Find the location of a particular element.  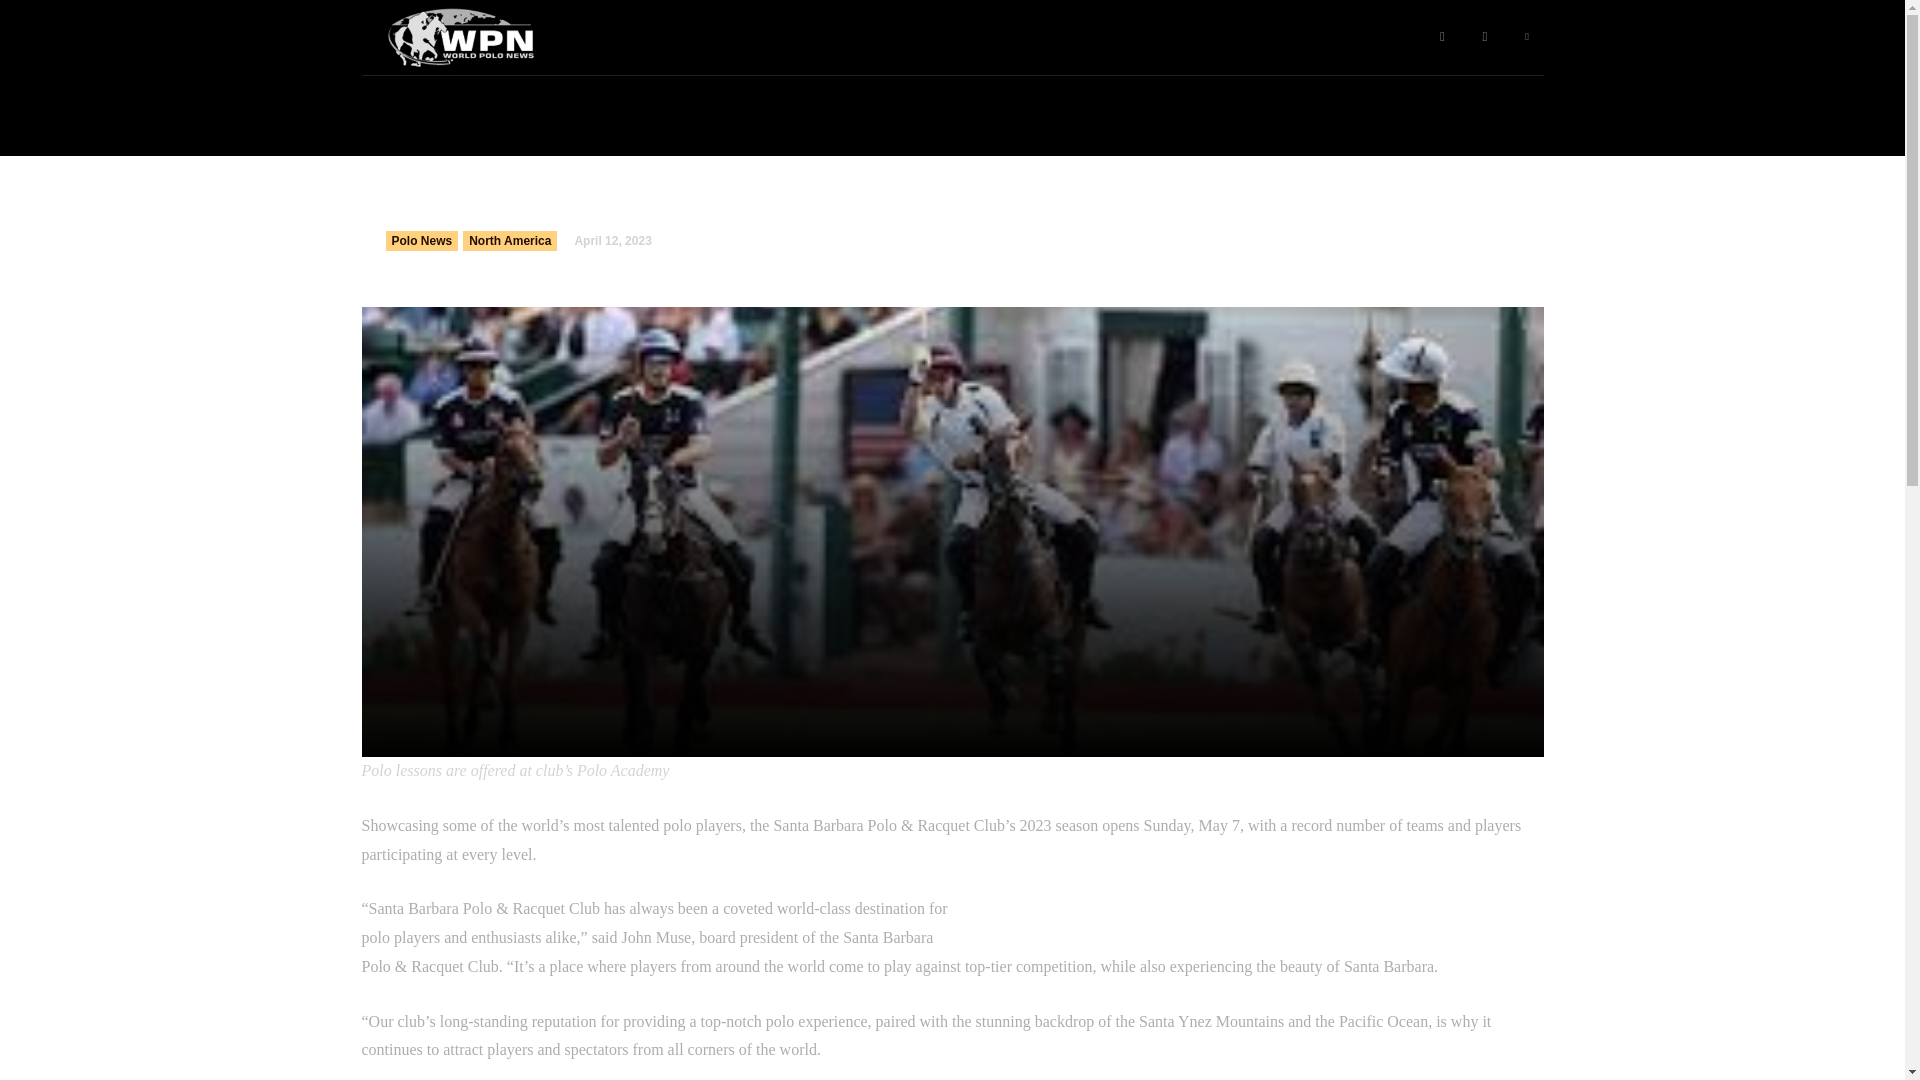

North America is located at coordinates (509, 240).